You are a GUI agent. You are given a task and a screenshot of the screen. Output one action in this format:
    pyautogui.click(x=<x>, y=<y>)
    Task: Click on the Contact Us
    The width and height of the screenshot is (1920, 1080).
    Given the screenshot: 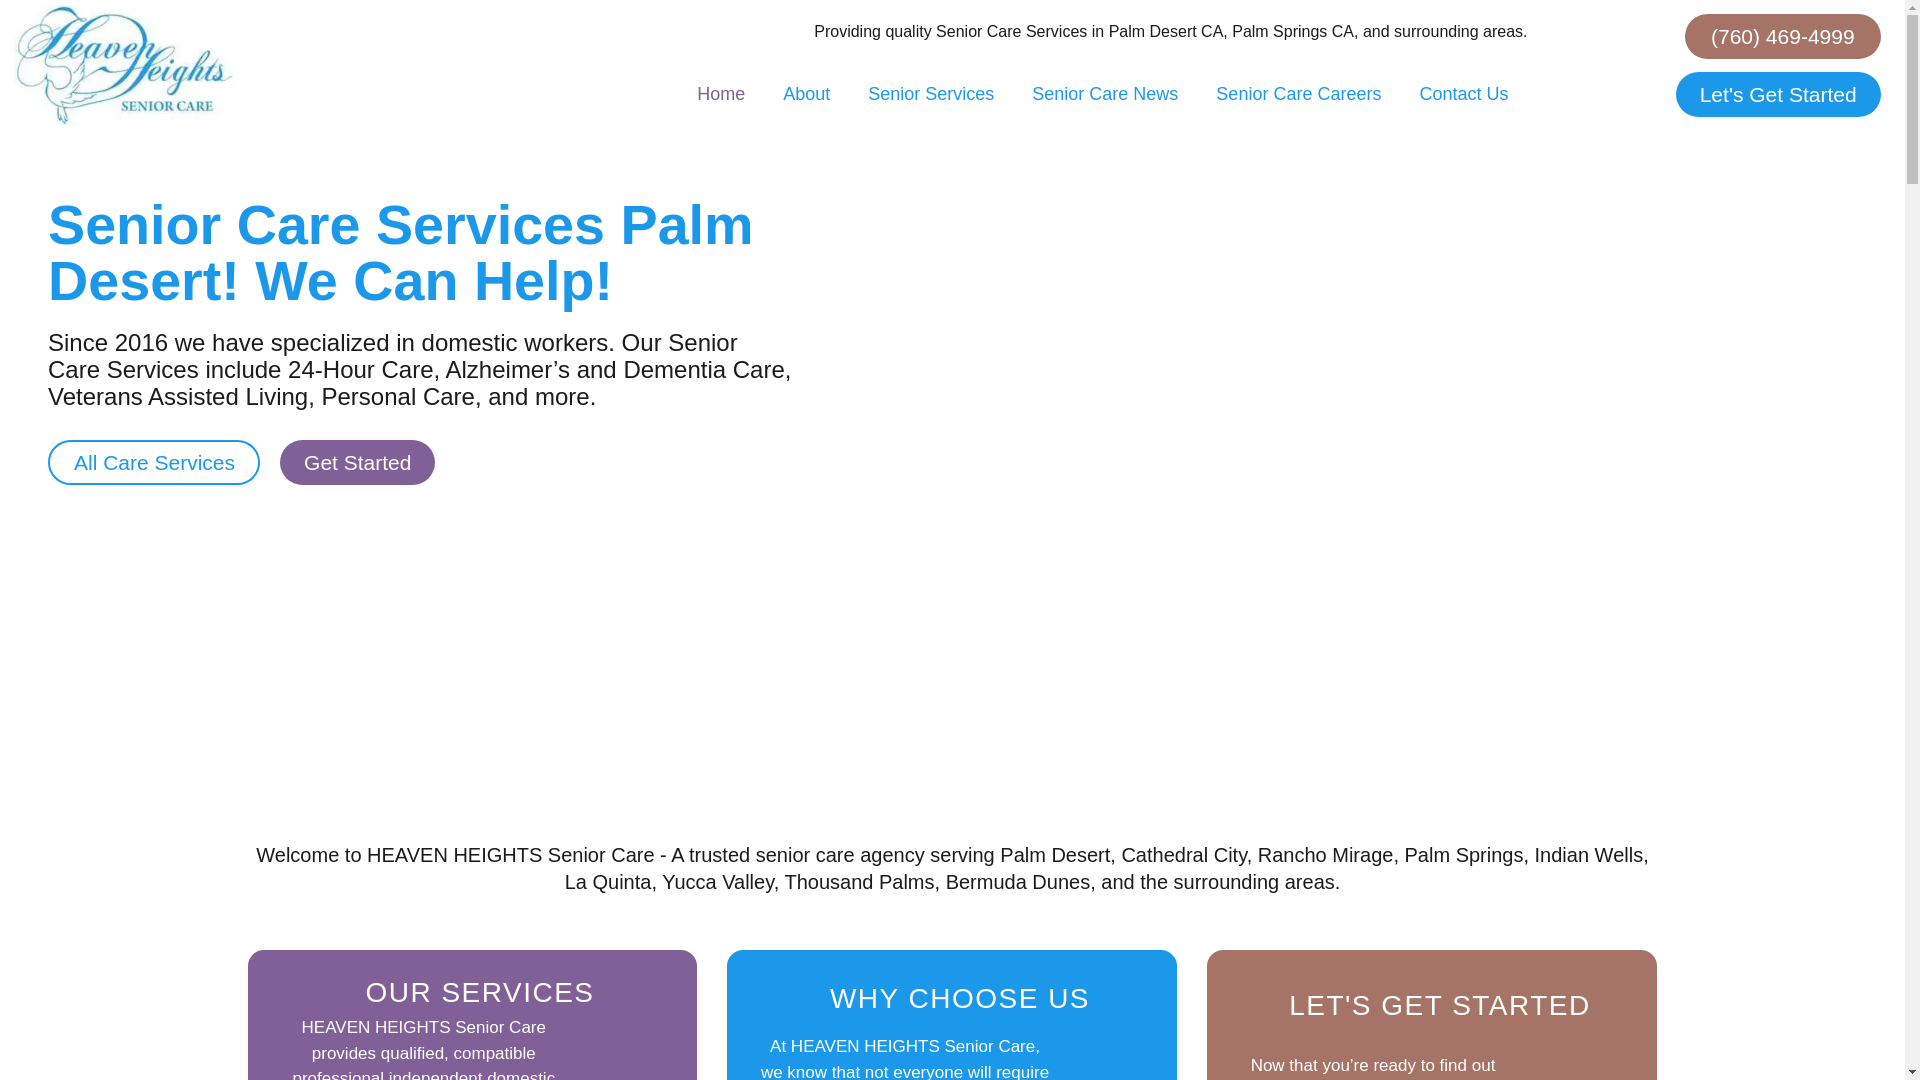 What is the action you would take?
    pyautogui.click(x=1462, y=93)
    